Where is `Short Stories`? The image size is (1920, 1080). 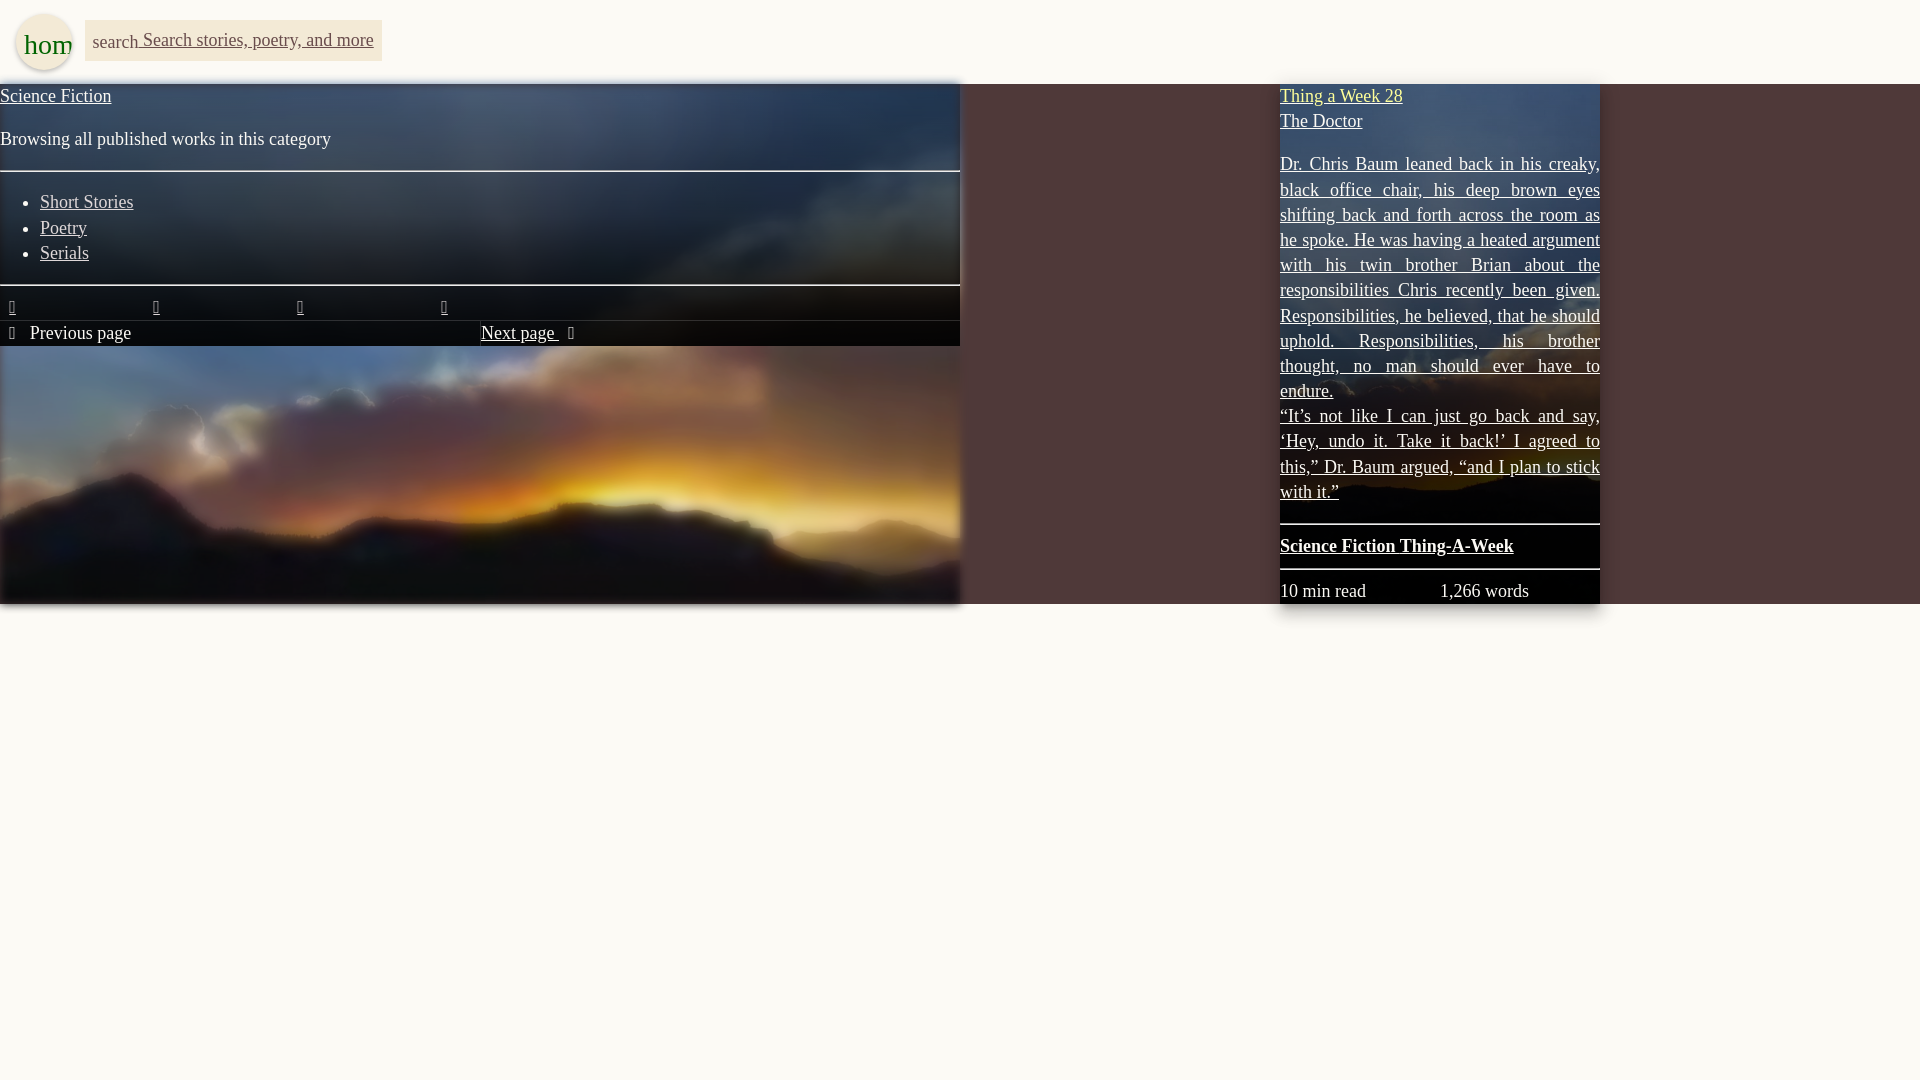 Short Stories is located at coordinates (87, 202).